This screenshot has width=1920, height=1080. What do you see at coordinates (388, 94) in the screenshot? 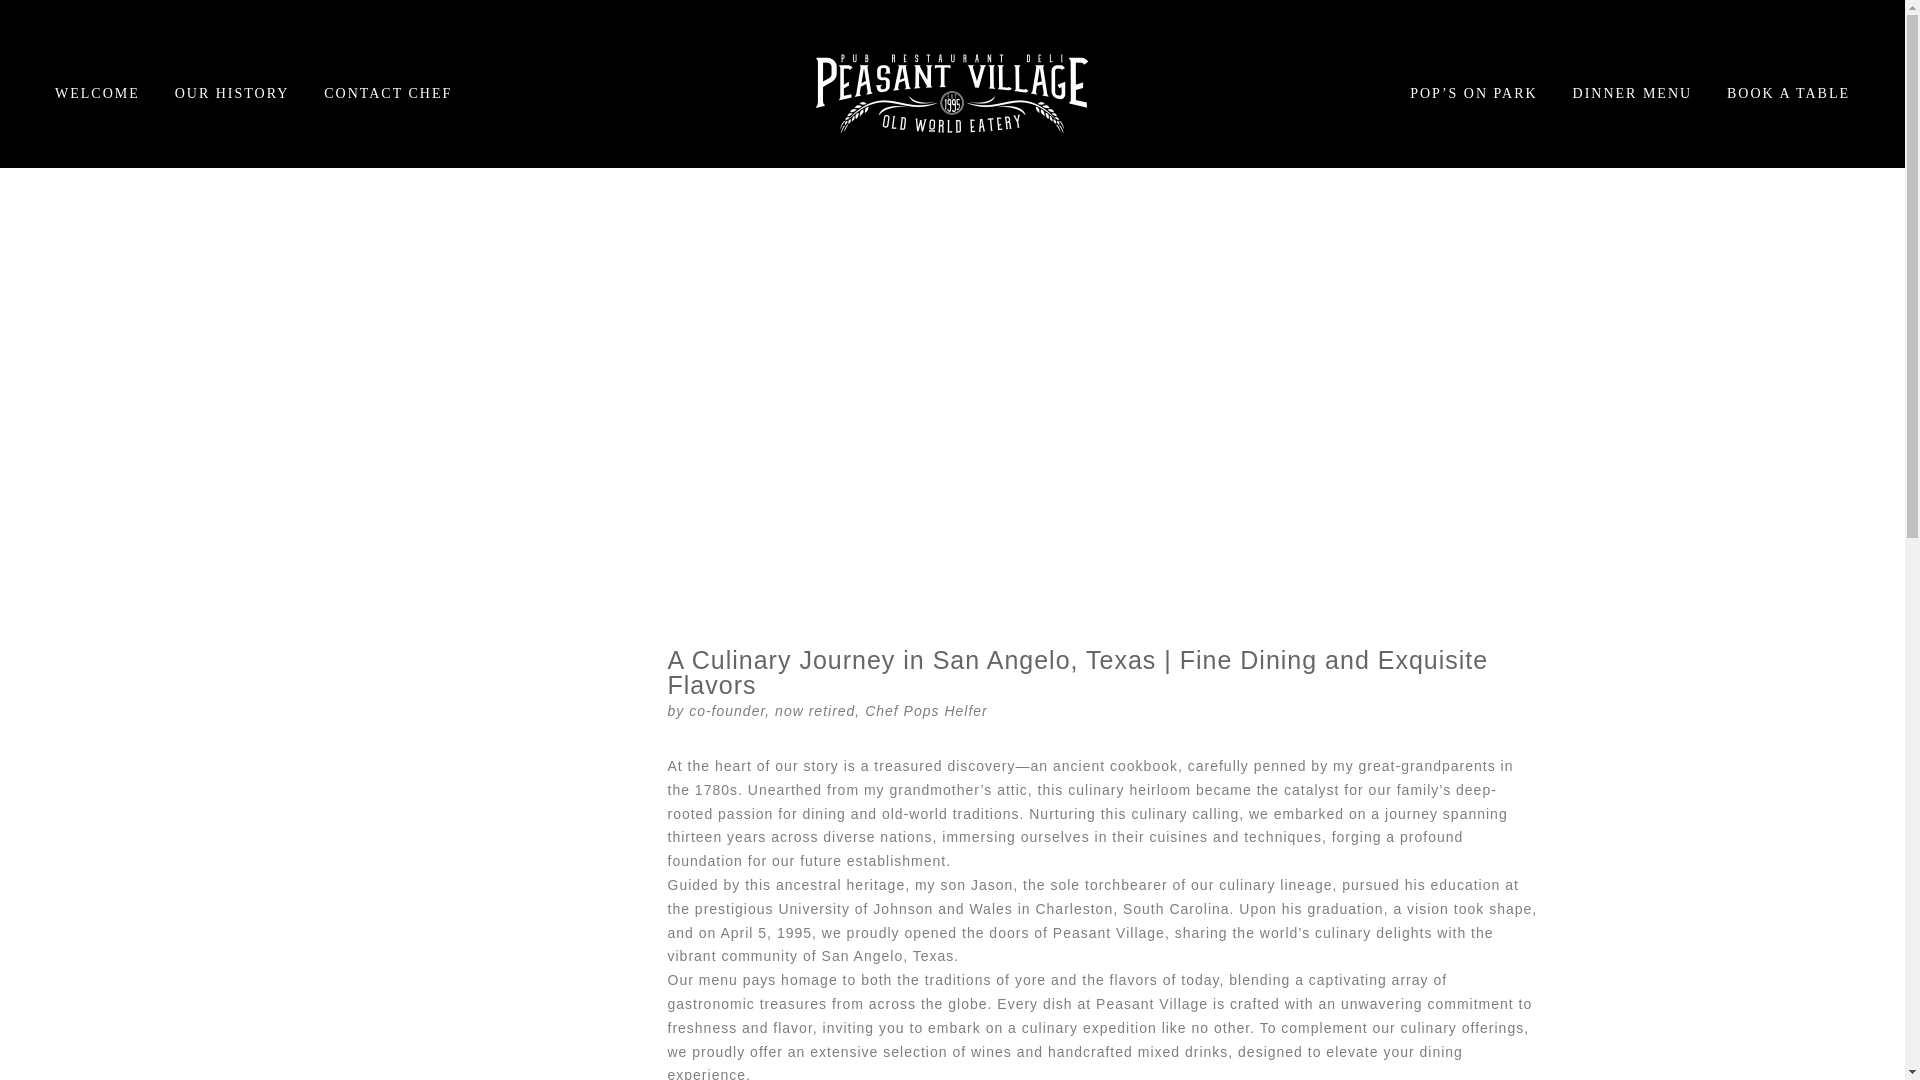
I see `CONTACT CHEF` at bounding box center [388, 94].